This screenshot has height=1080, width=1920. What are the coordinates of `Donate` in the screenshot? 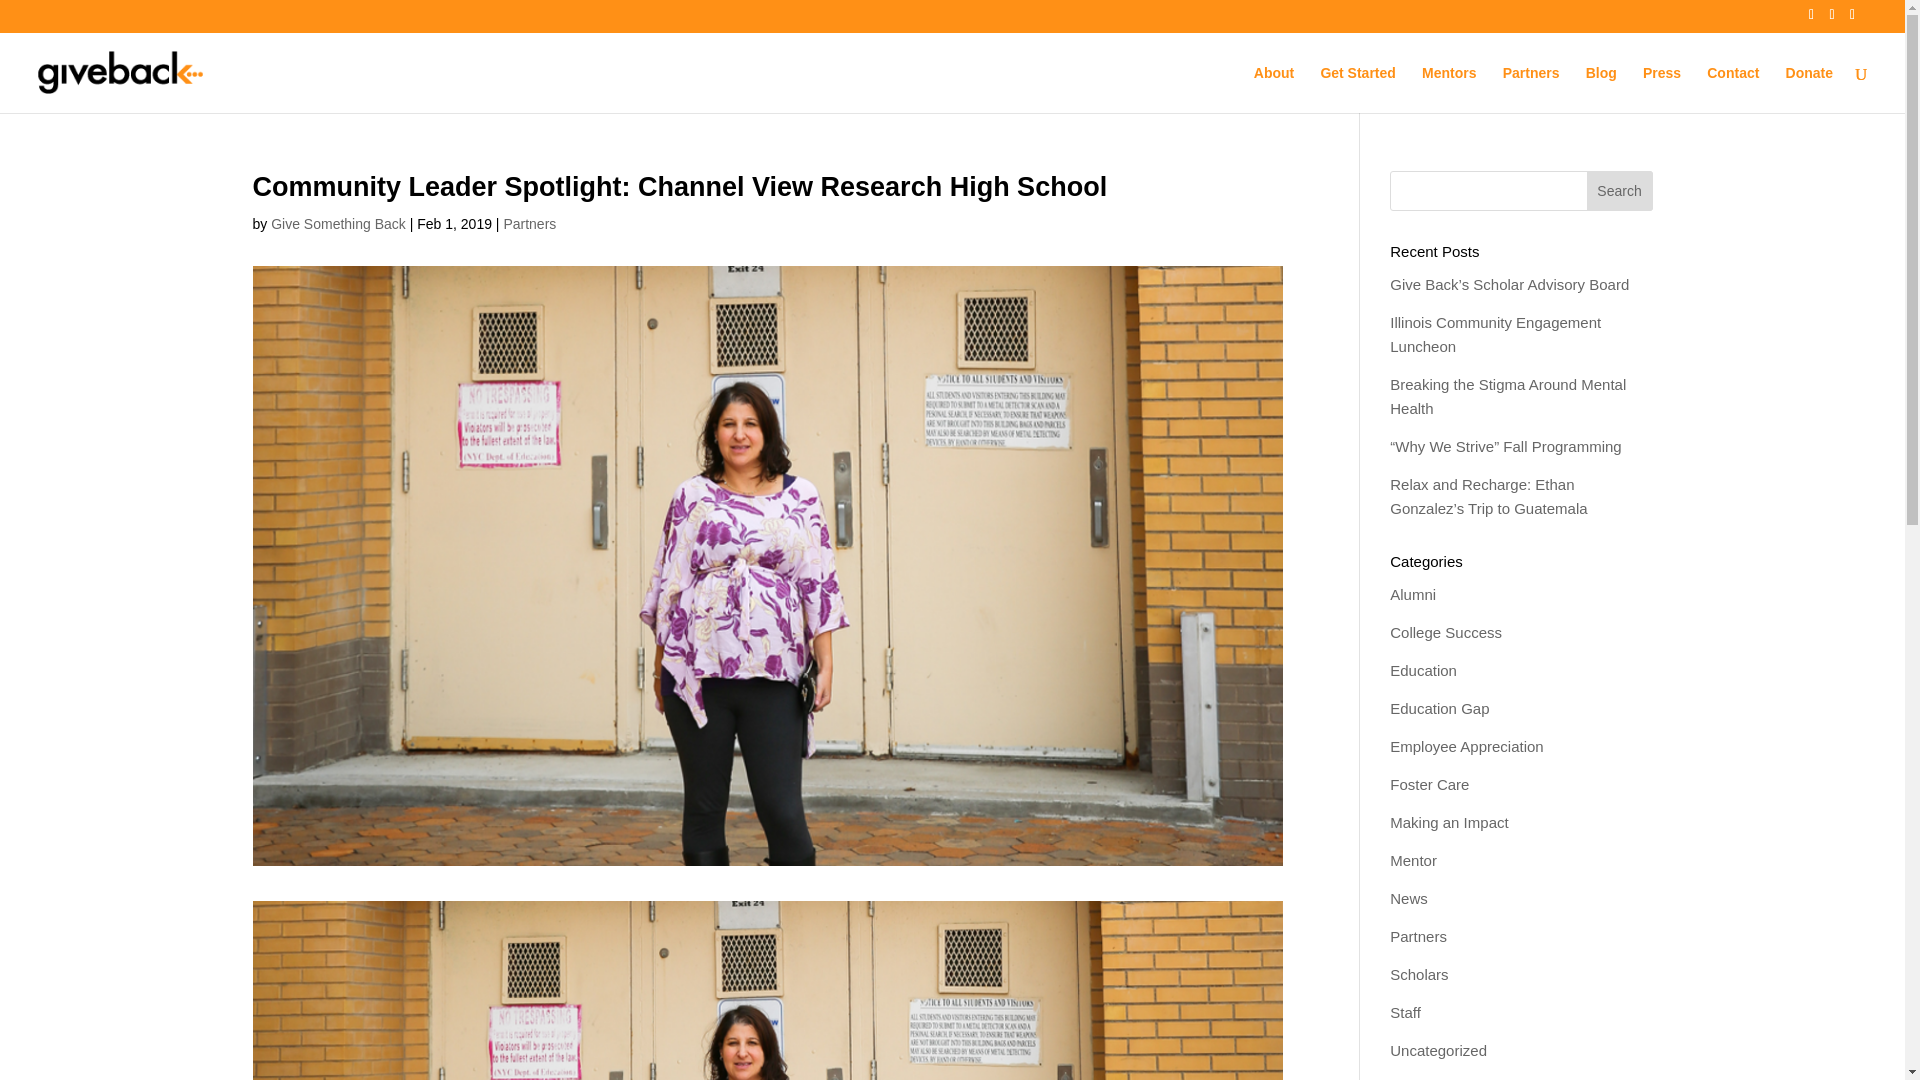 It's located at (1809, 89).